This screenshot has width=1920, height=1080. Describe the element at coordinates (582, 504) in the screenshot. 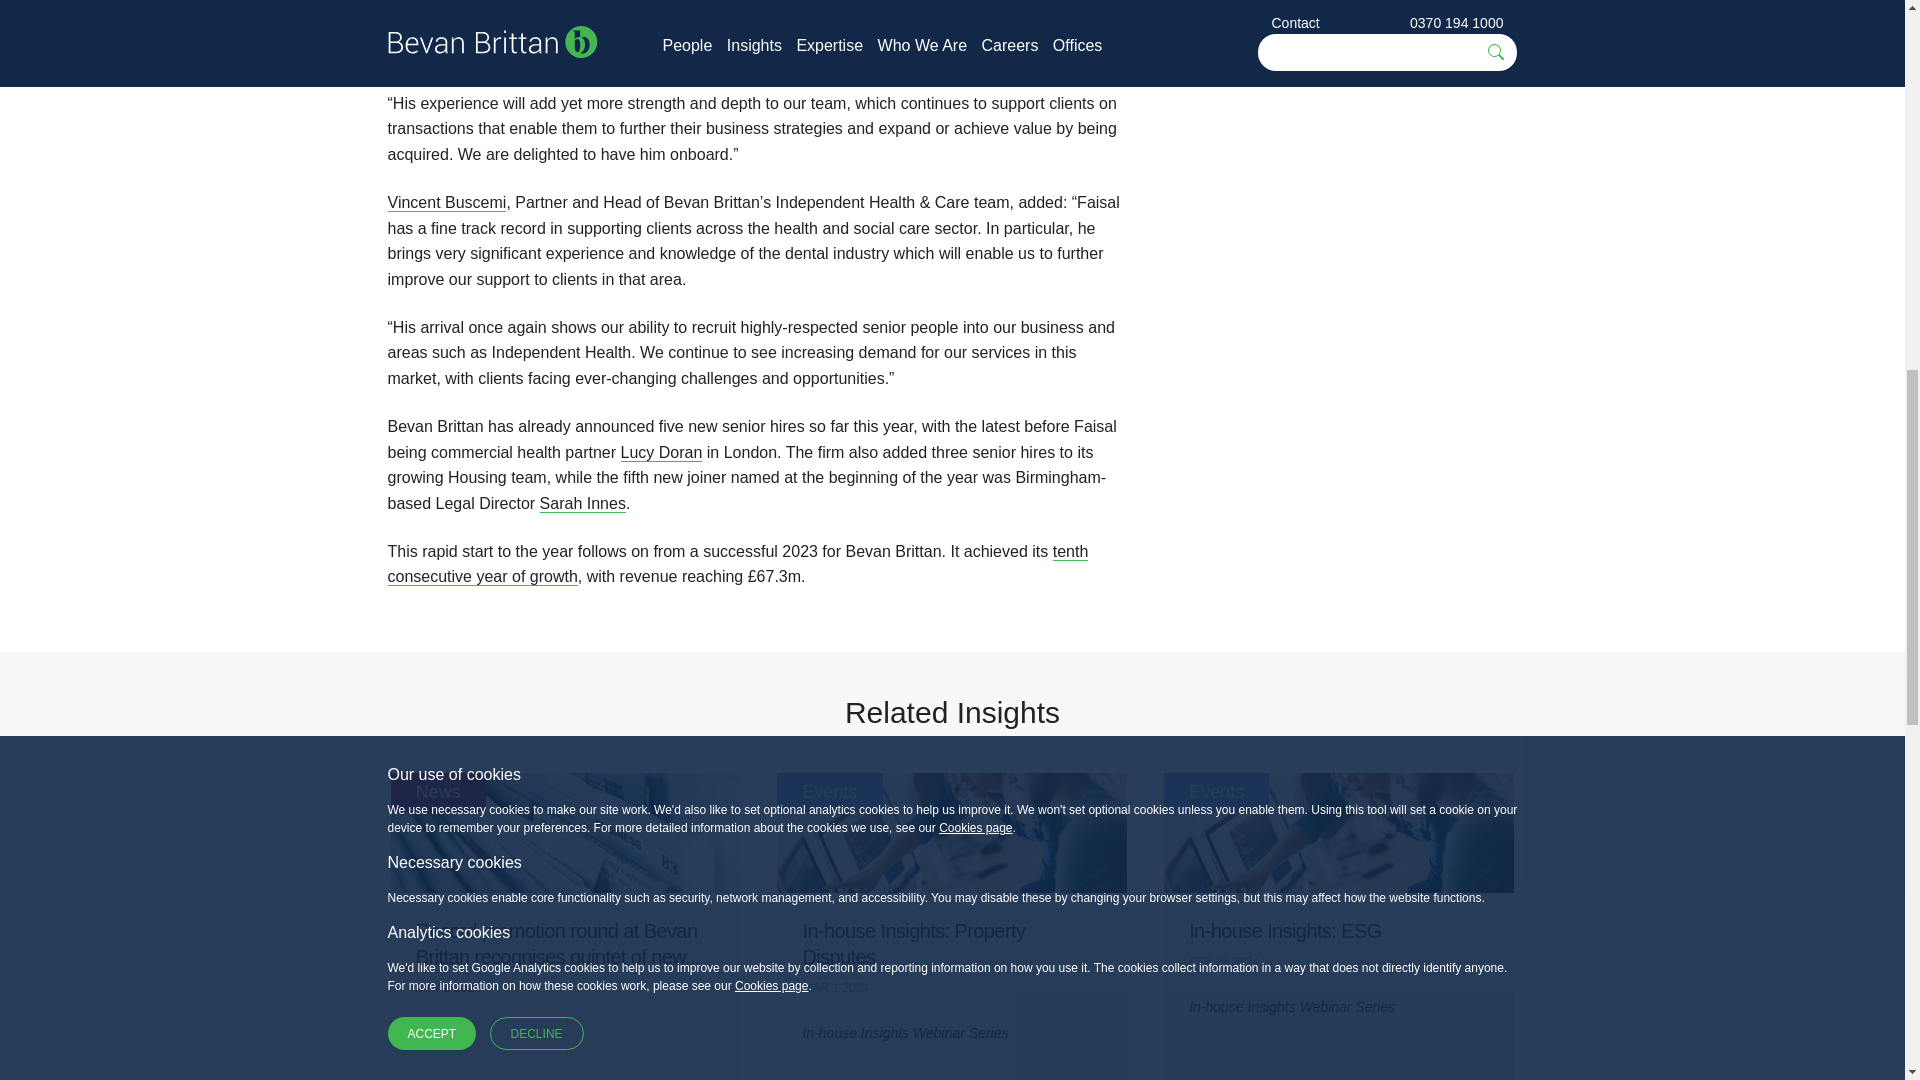

I see `Sarah Innes` at that location.